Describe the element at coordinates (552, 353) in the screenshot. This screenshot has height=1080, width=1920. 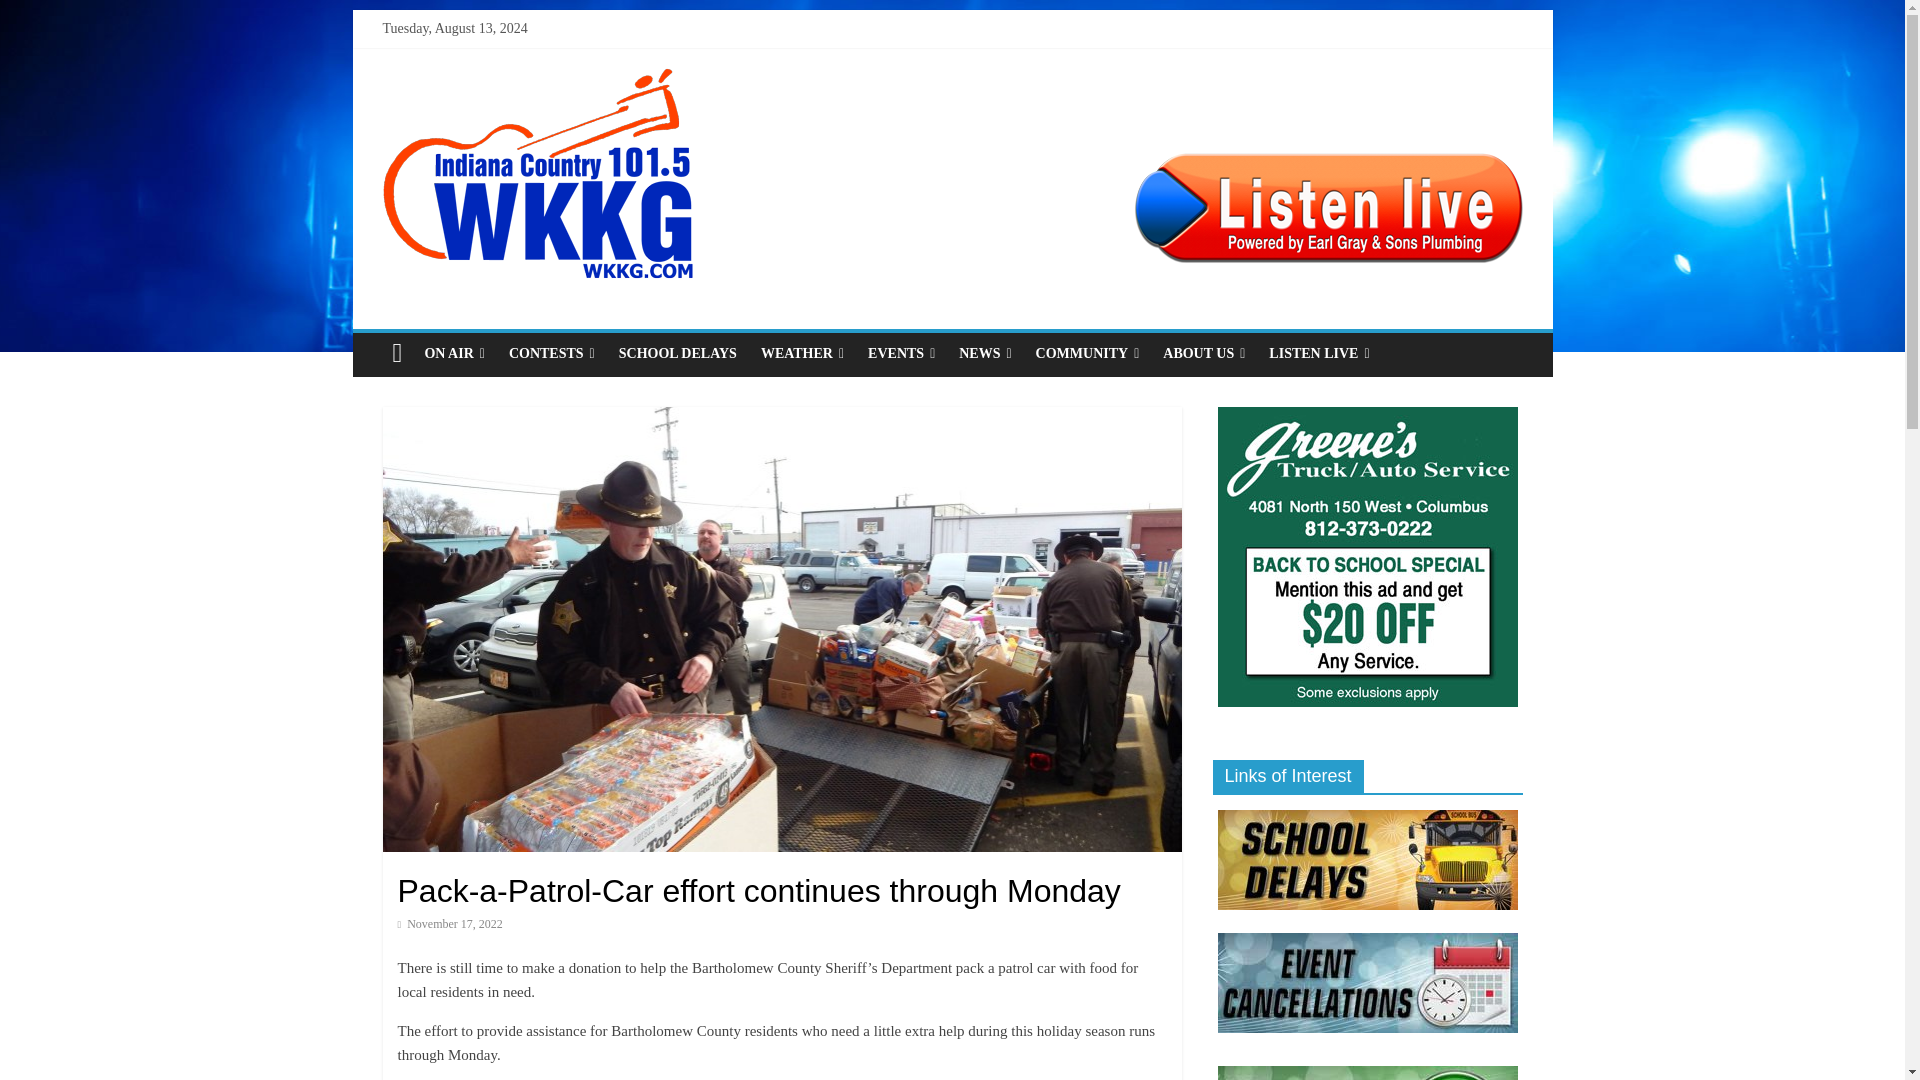
I see `CONTESTS` at that location.